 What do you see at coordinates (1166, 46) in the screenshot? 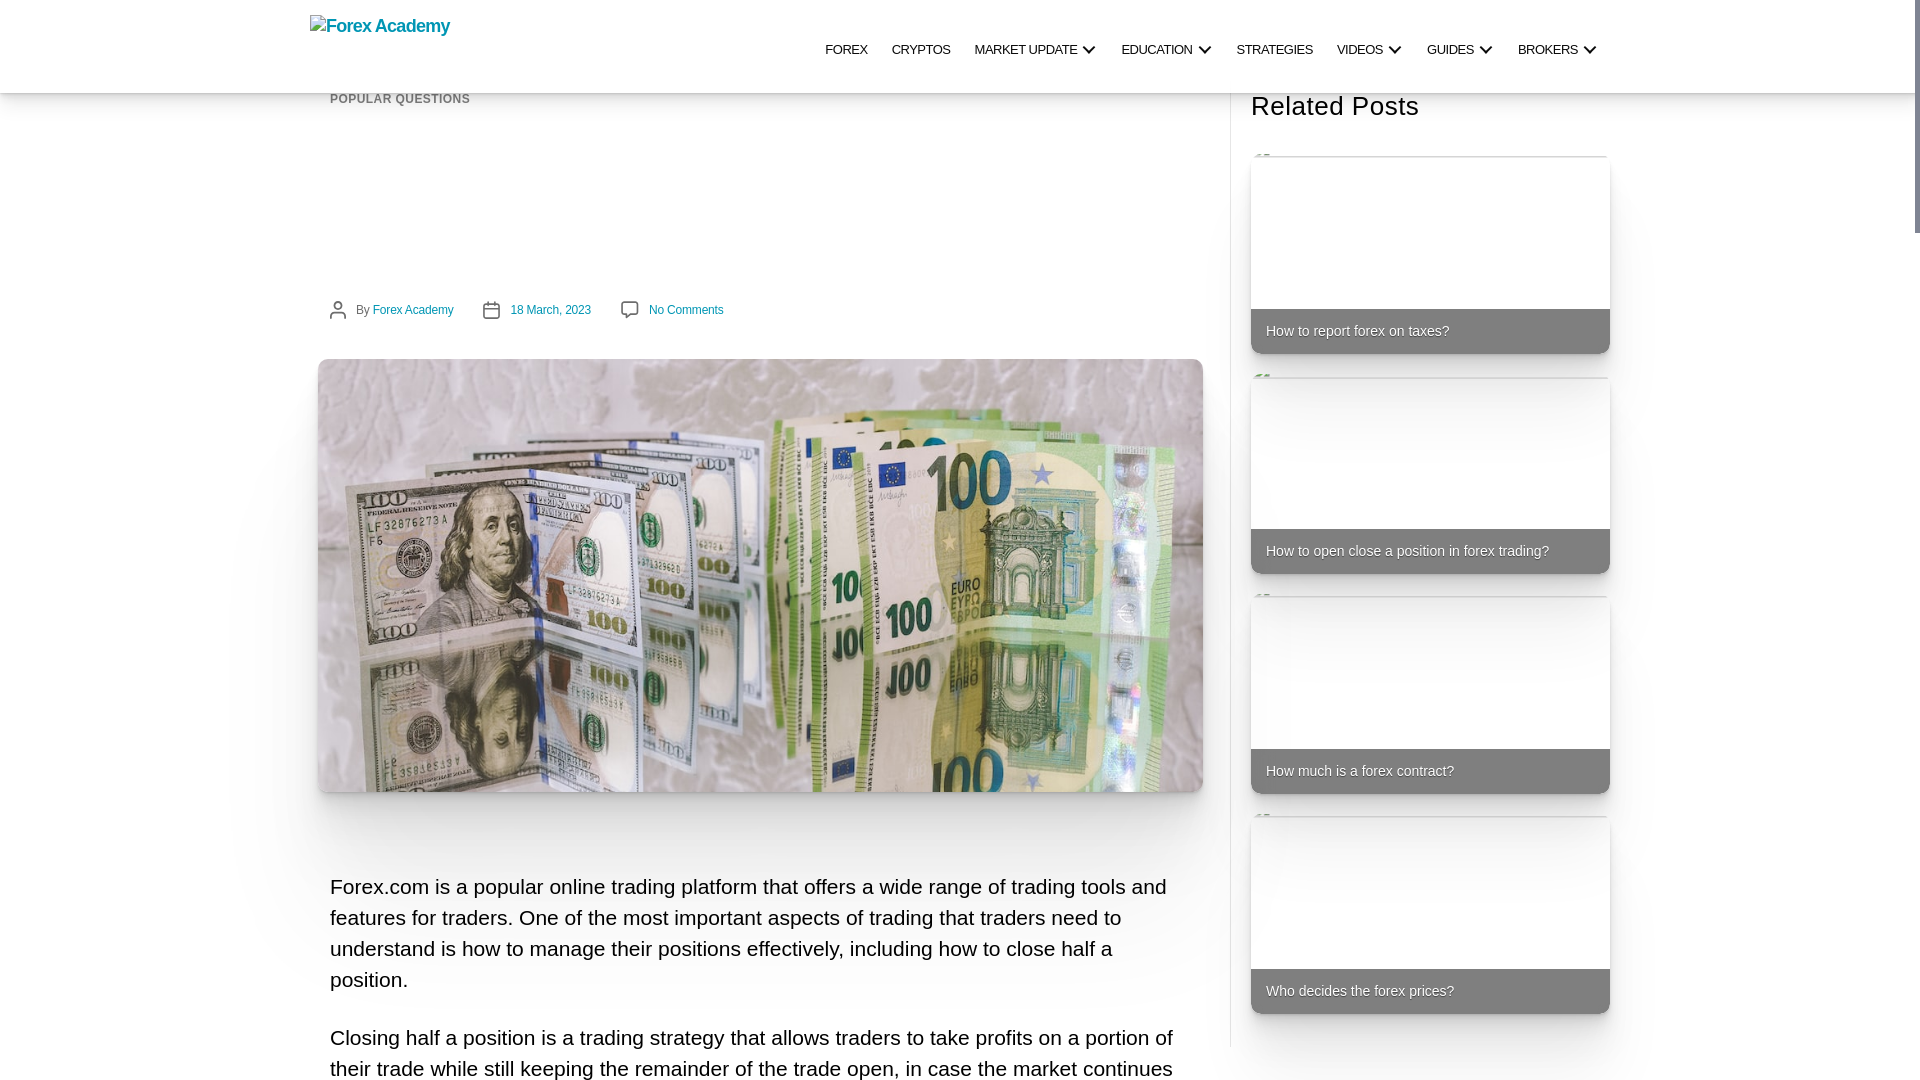
I see `EDUCATION` at bounding box center [1166, 46].